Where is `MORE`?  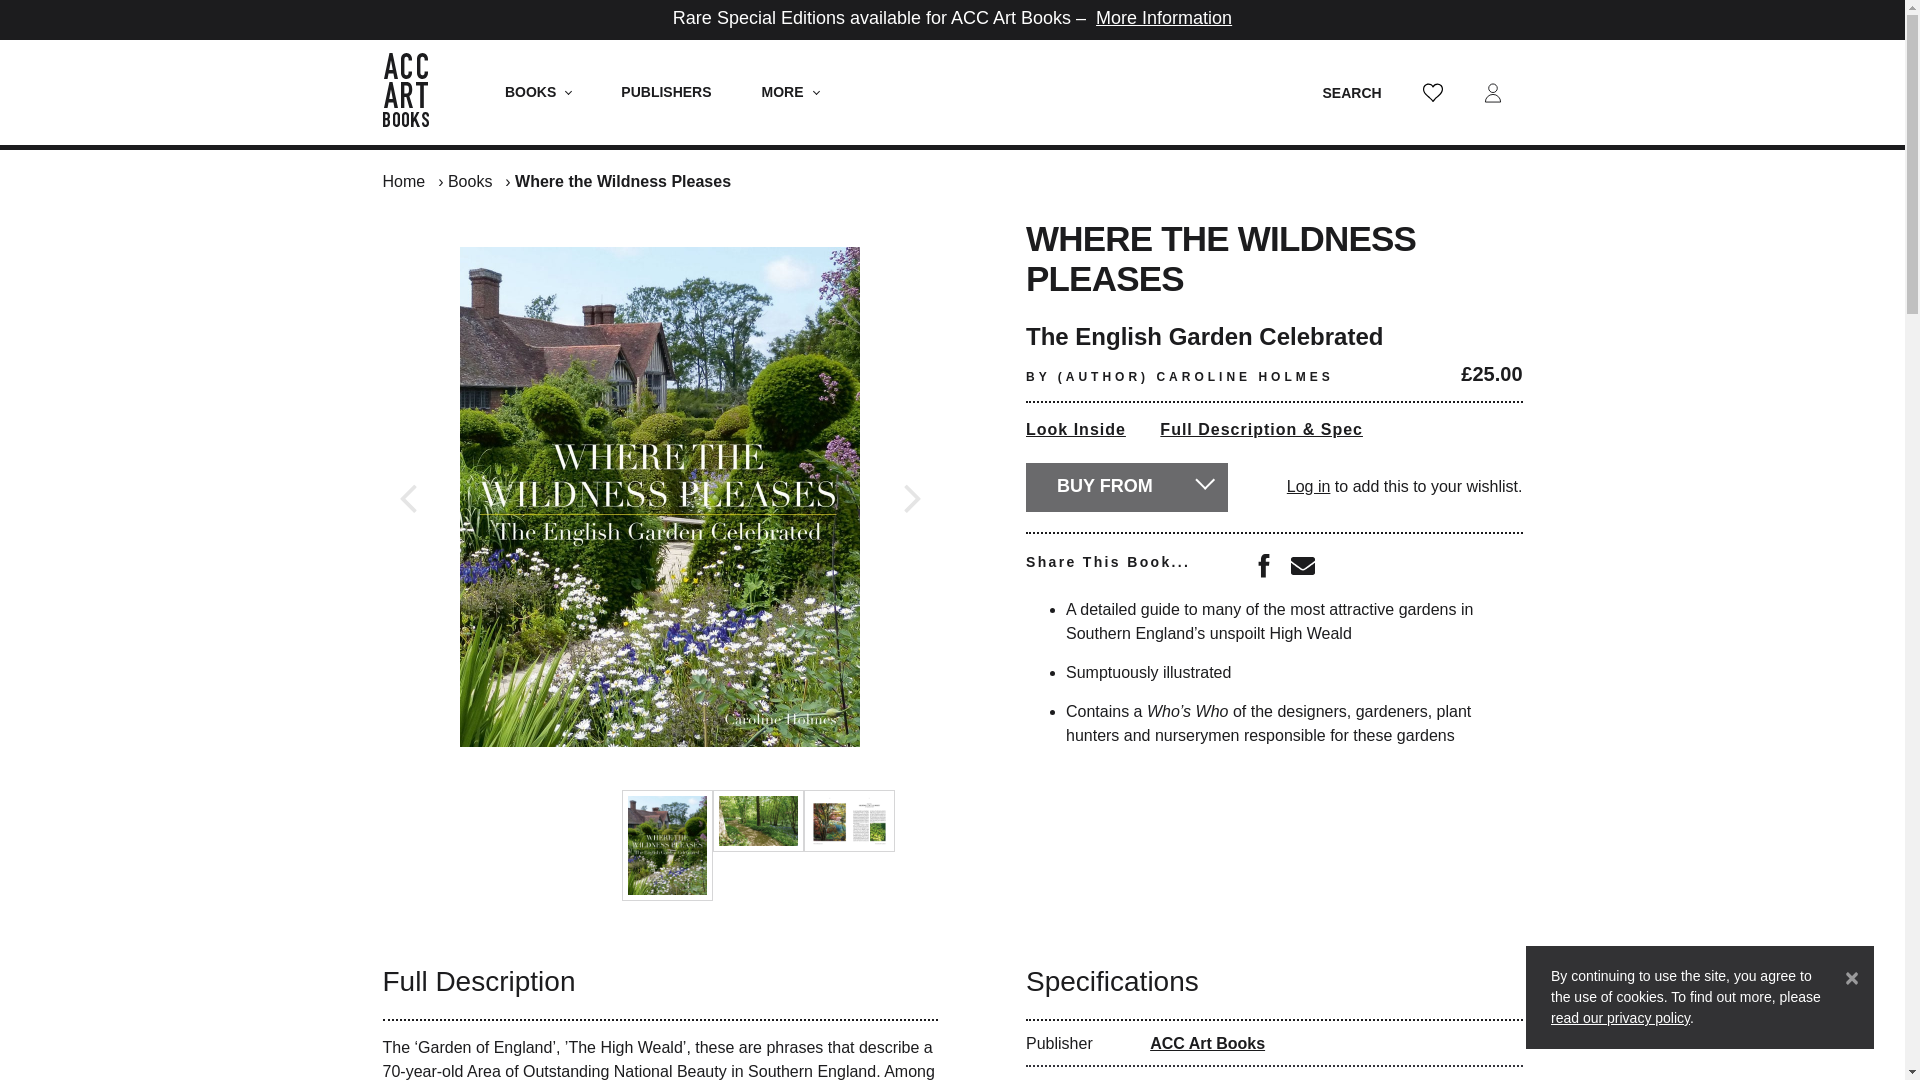
MORE is located at coordinates (790, 92).